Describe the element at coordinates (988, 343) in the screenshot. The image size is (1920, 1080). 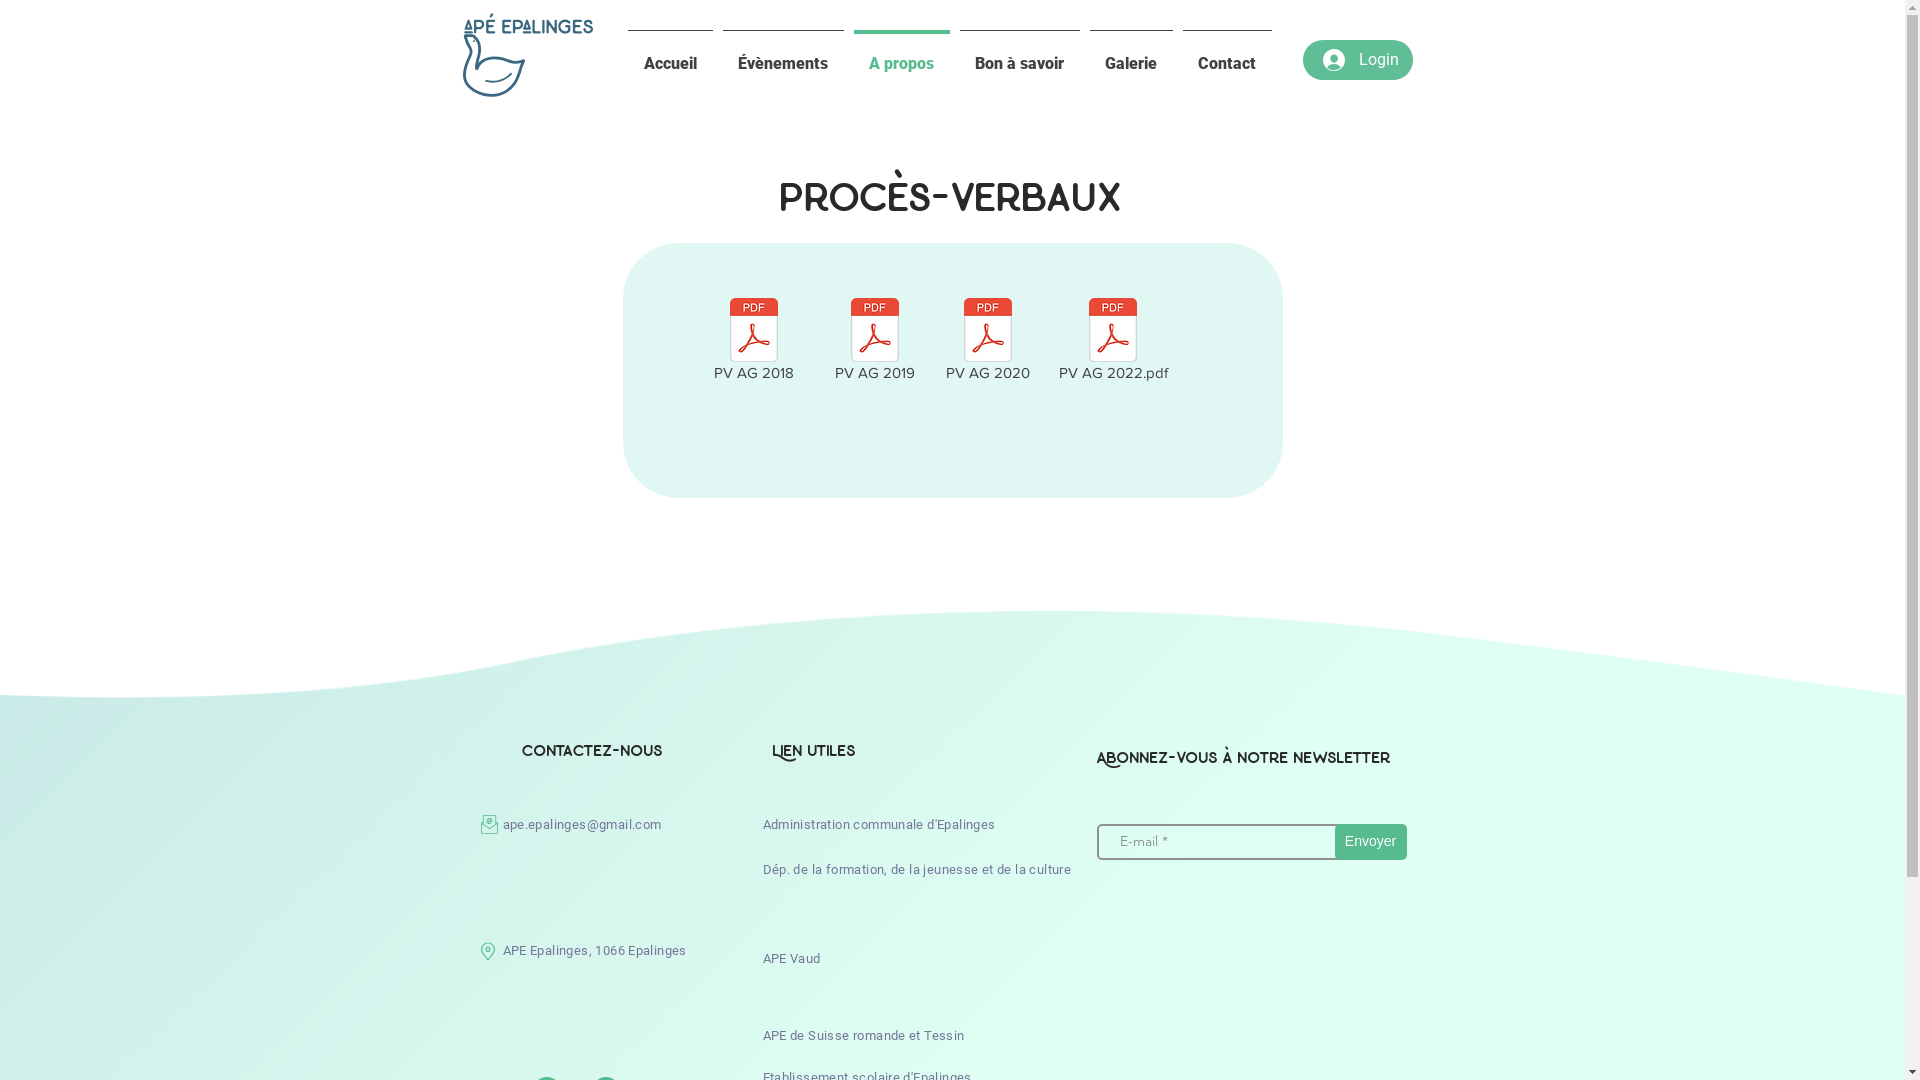
I see `PV AG 2020` at that location.